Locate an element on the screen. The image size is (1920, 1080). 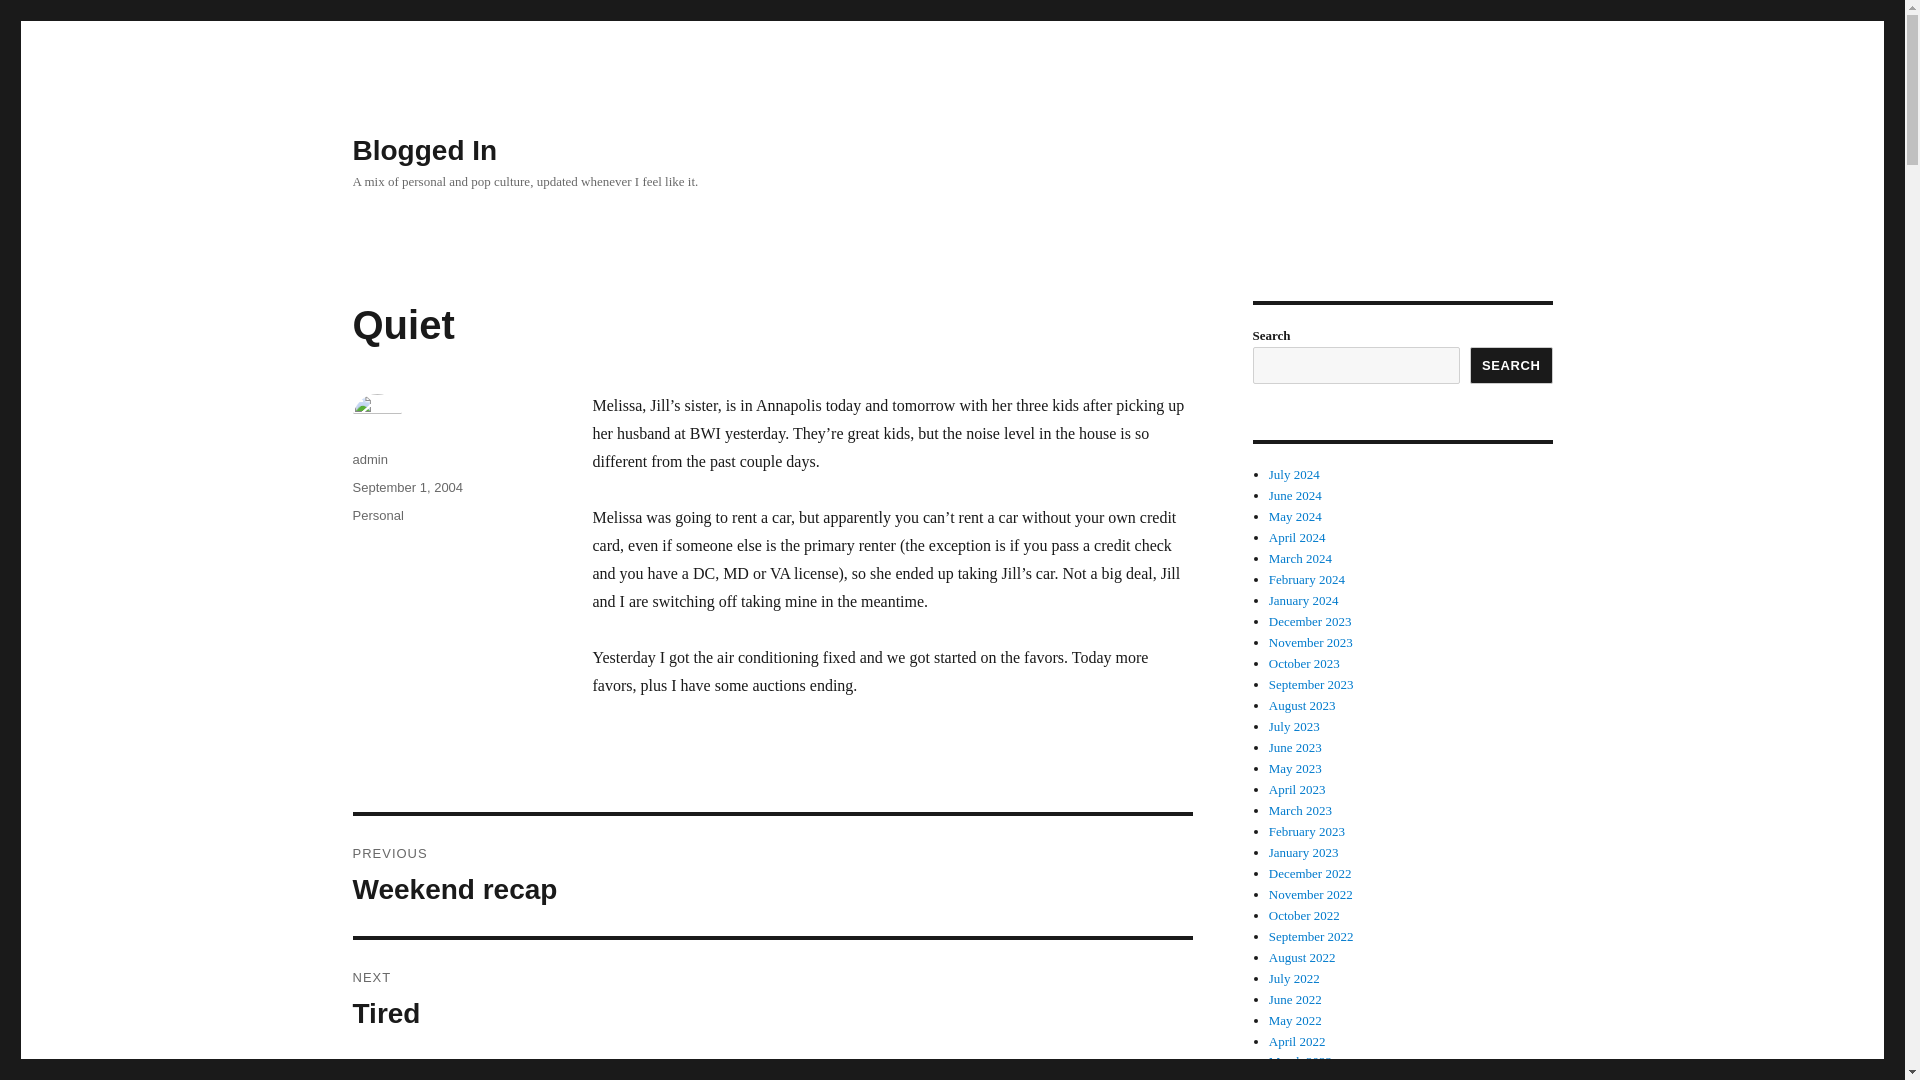
admin is located at coordinates (772, 999).